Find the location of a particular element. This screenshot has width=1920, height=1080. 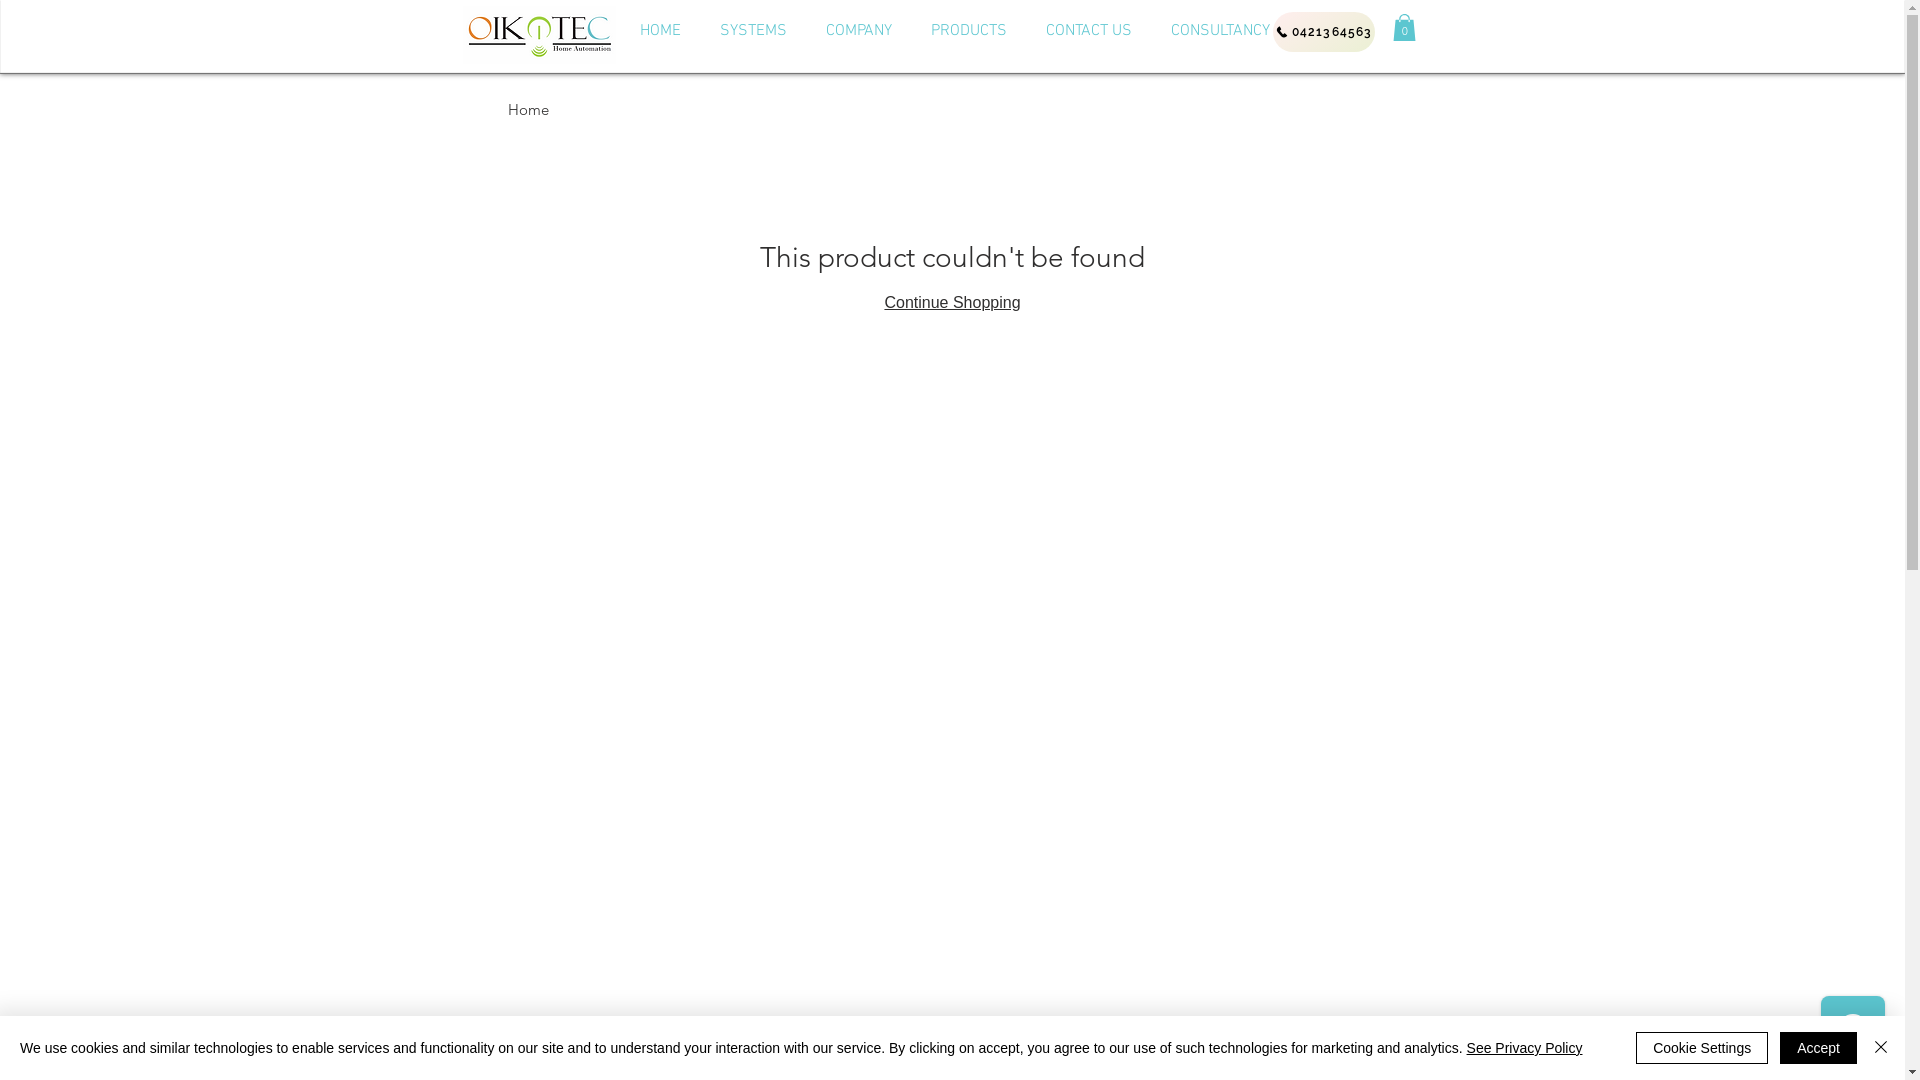

HOME is located at coordinates (660, 31).